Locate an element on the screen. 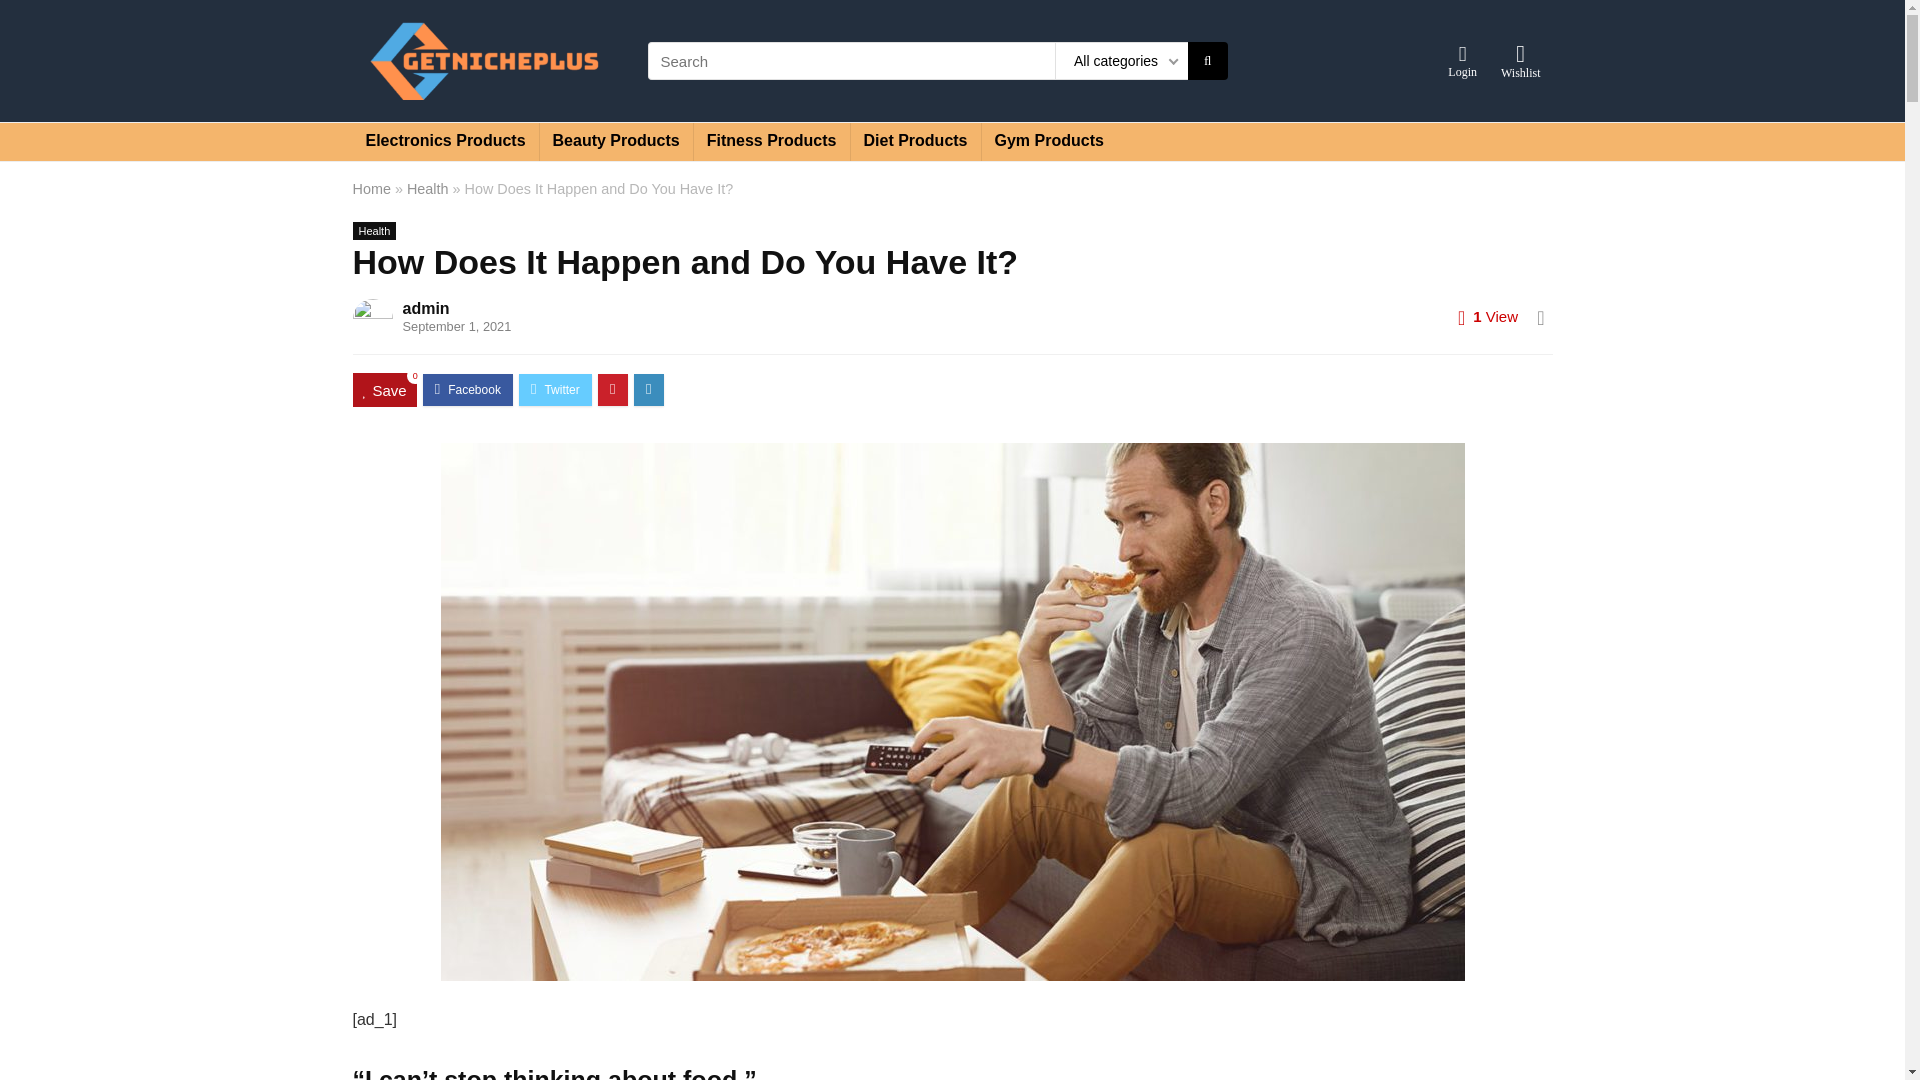 The width and height of the screenshot is (1920, 1080). Health is located at coordinates (428, 188).